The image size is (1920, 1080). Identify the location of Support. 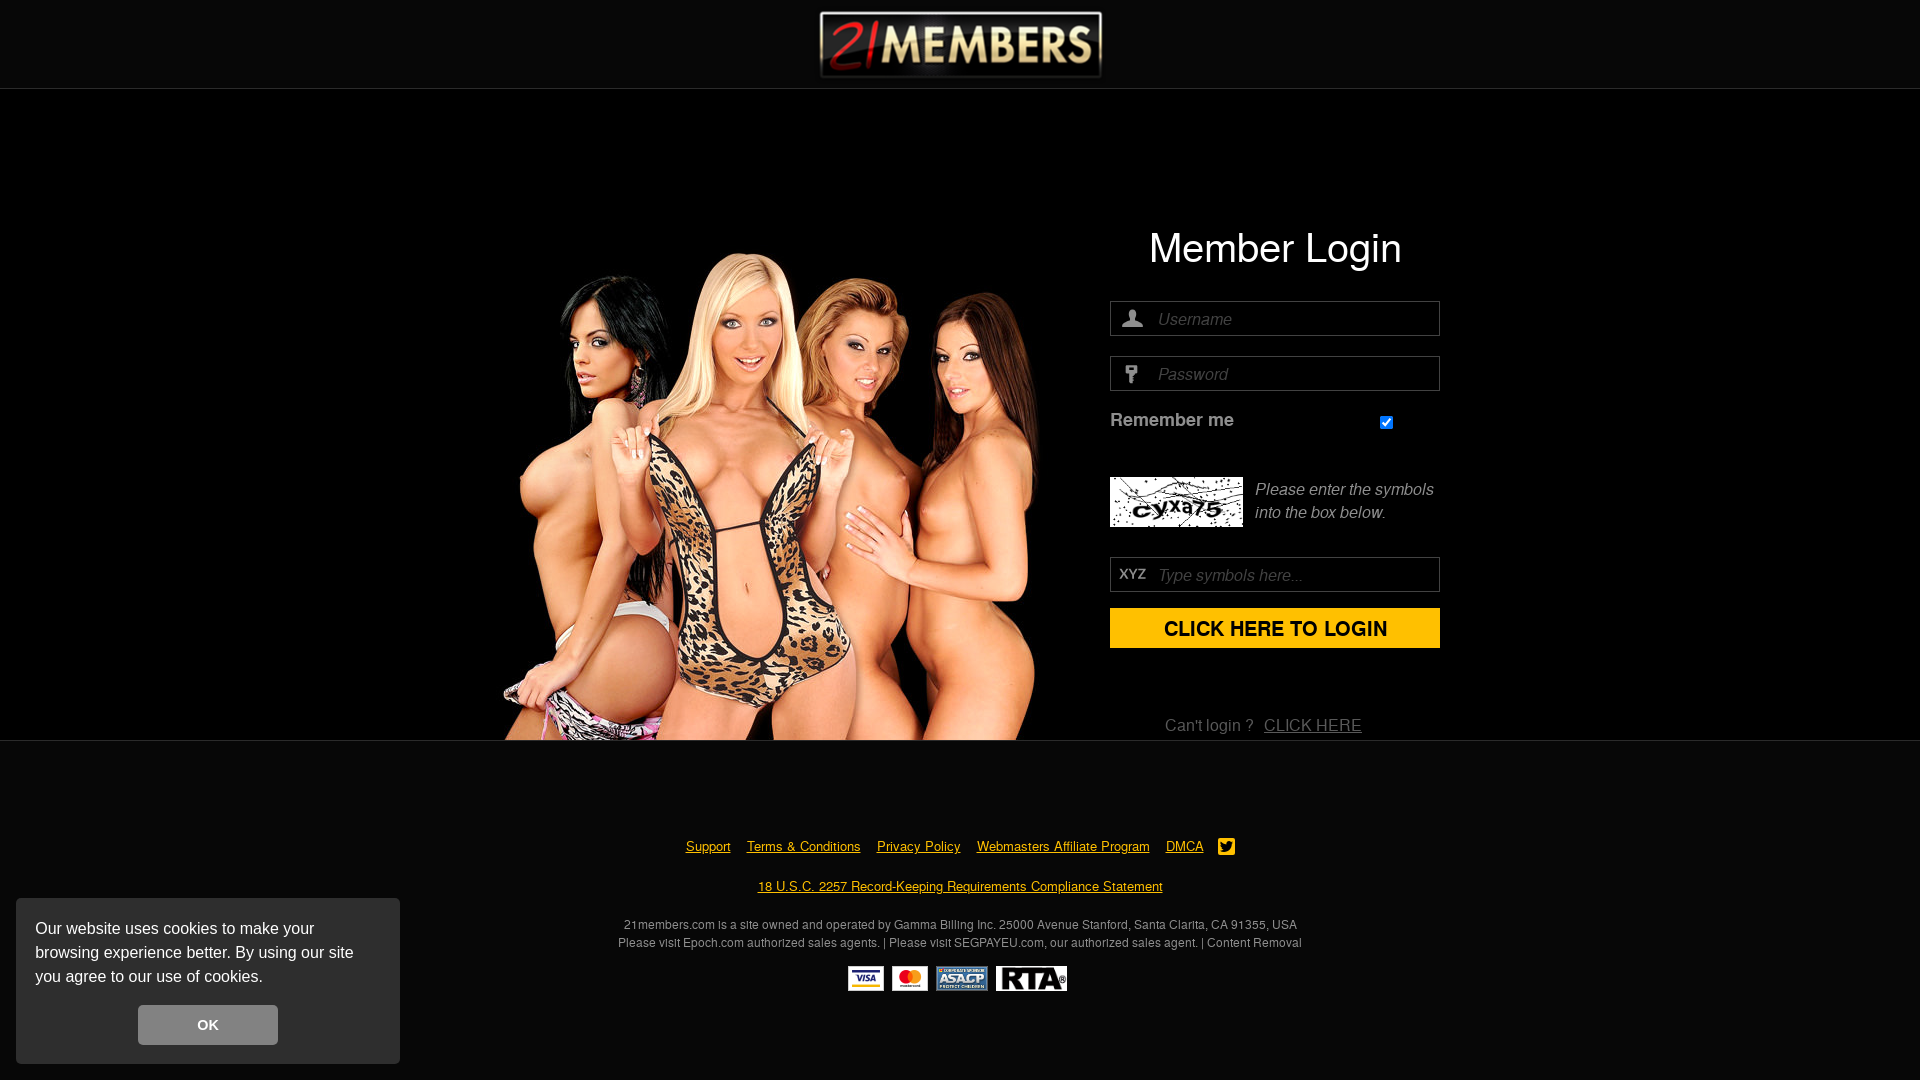
(708, 846).